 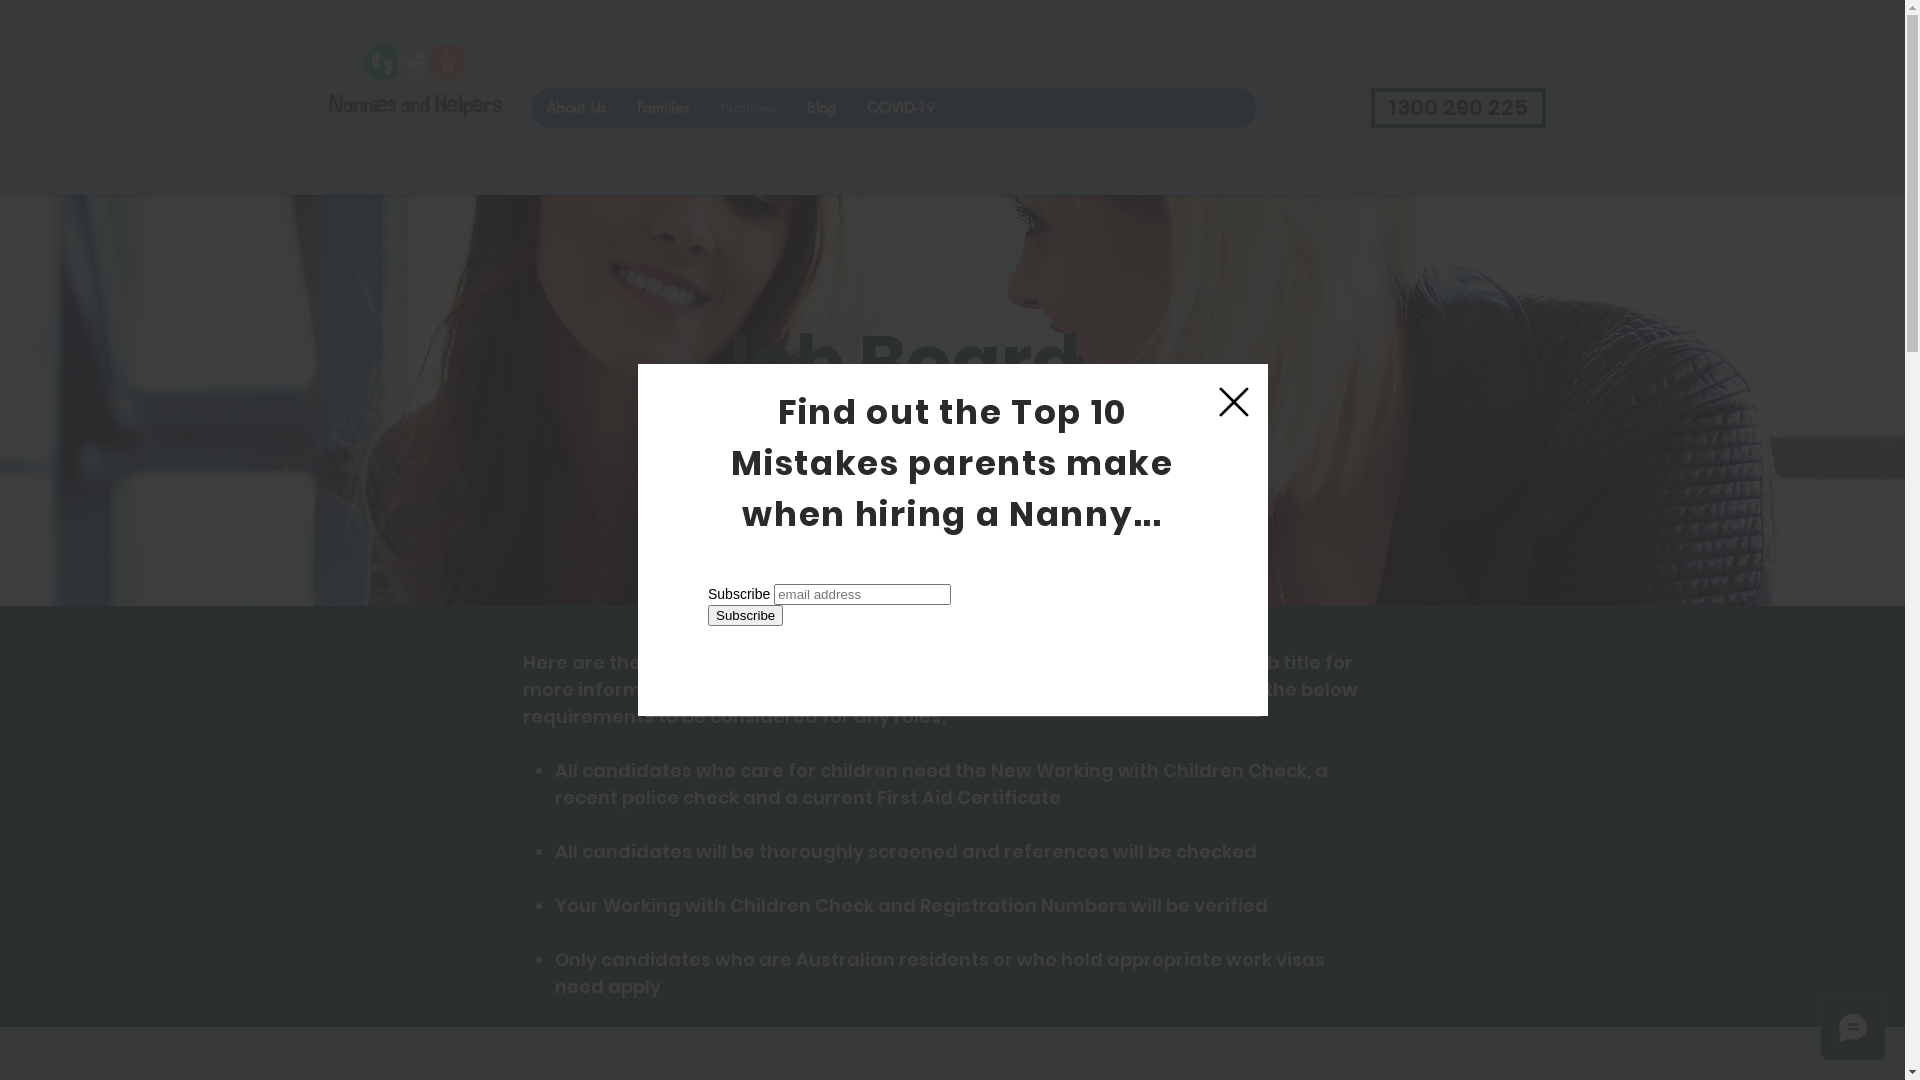 I want to click on 1300 290 225, so click(x=1458, y=108).